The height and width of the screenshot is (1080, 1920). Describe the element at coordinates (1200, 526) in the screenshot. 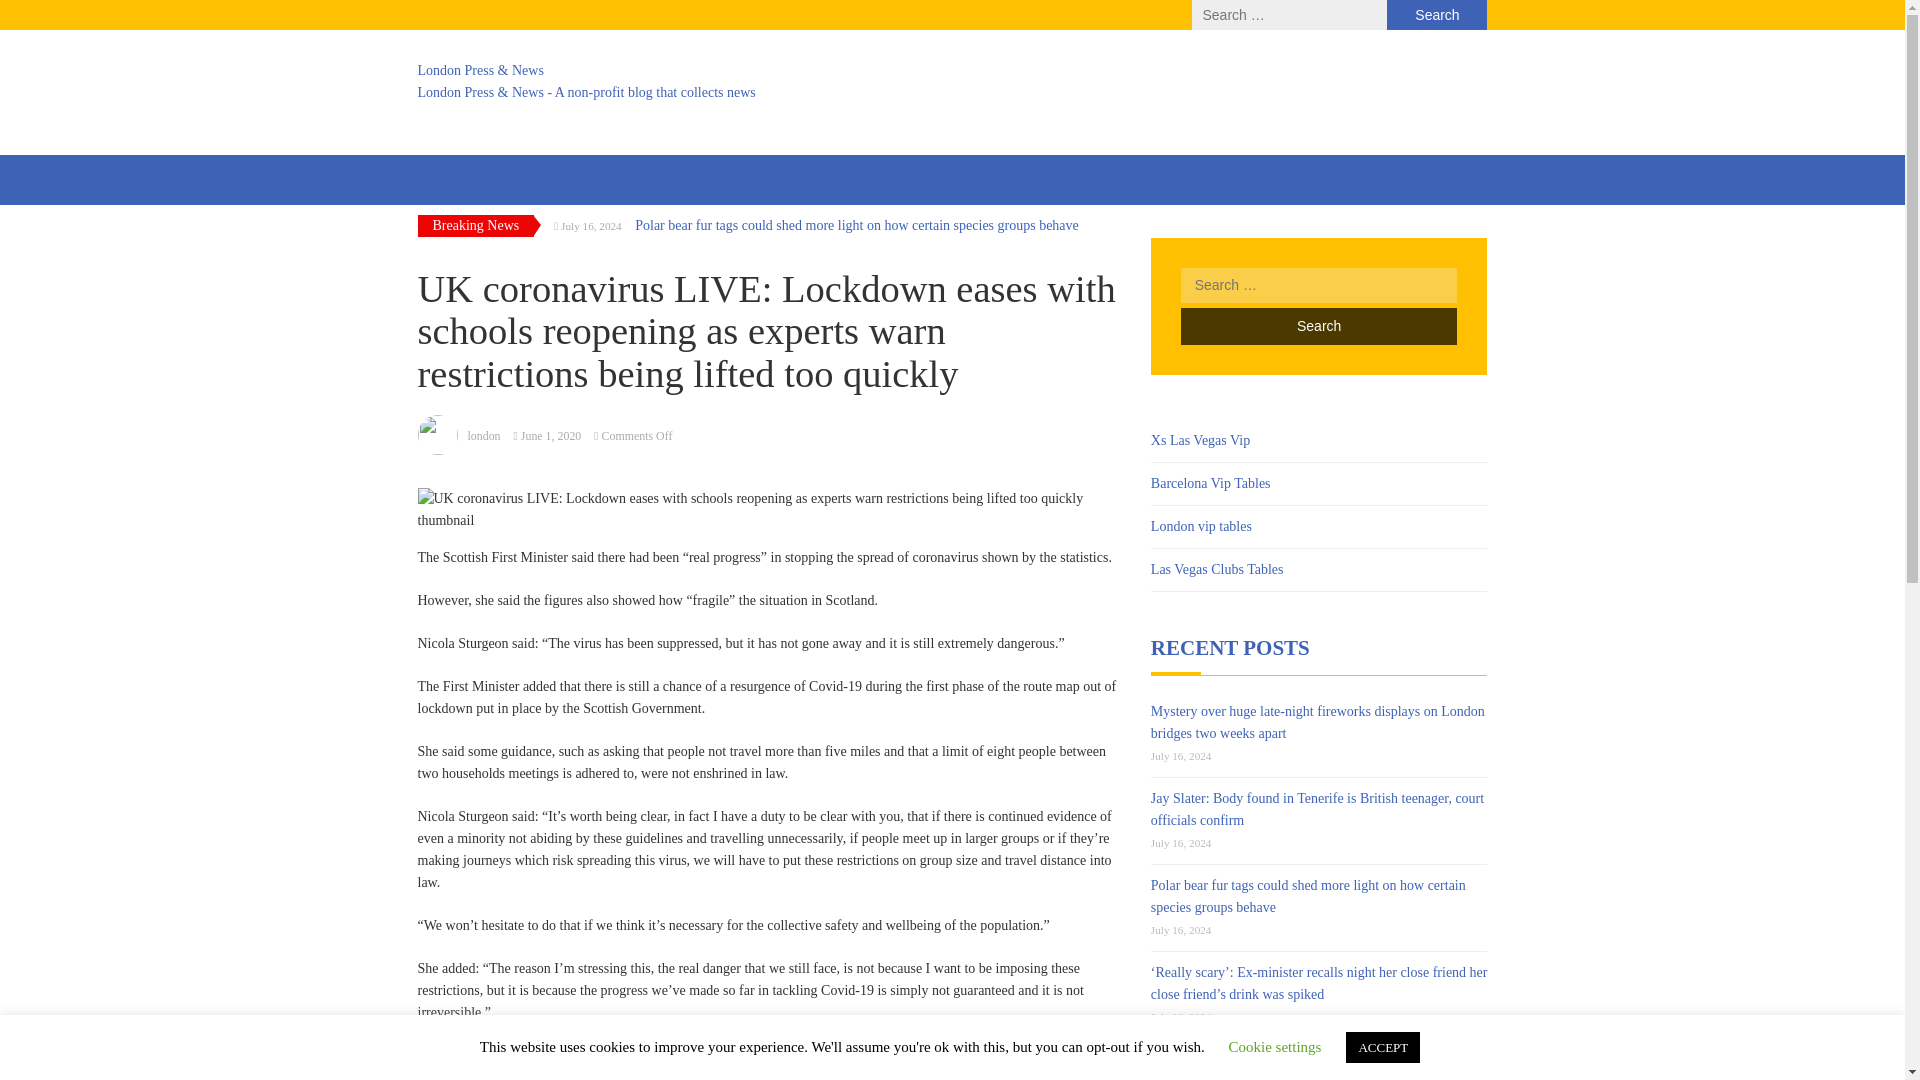

I see `London vip tables` at that location.